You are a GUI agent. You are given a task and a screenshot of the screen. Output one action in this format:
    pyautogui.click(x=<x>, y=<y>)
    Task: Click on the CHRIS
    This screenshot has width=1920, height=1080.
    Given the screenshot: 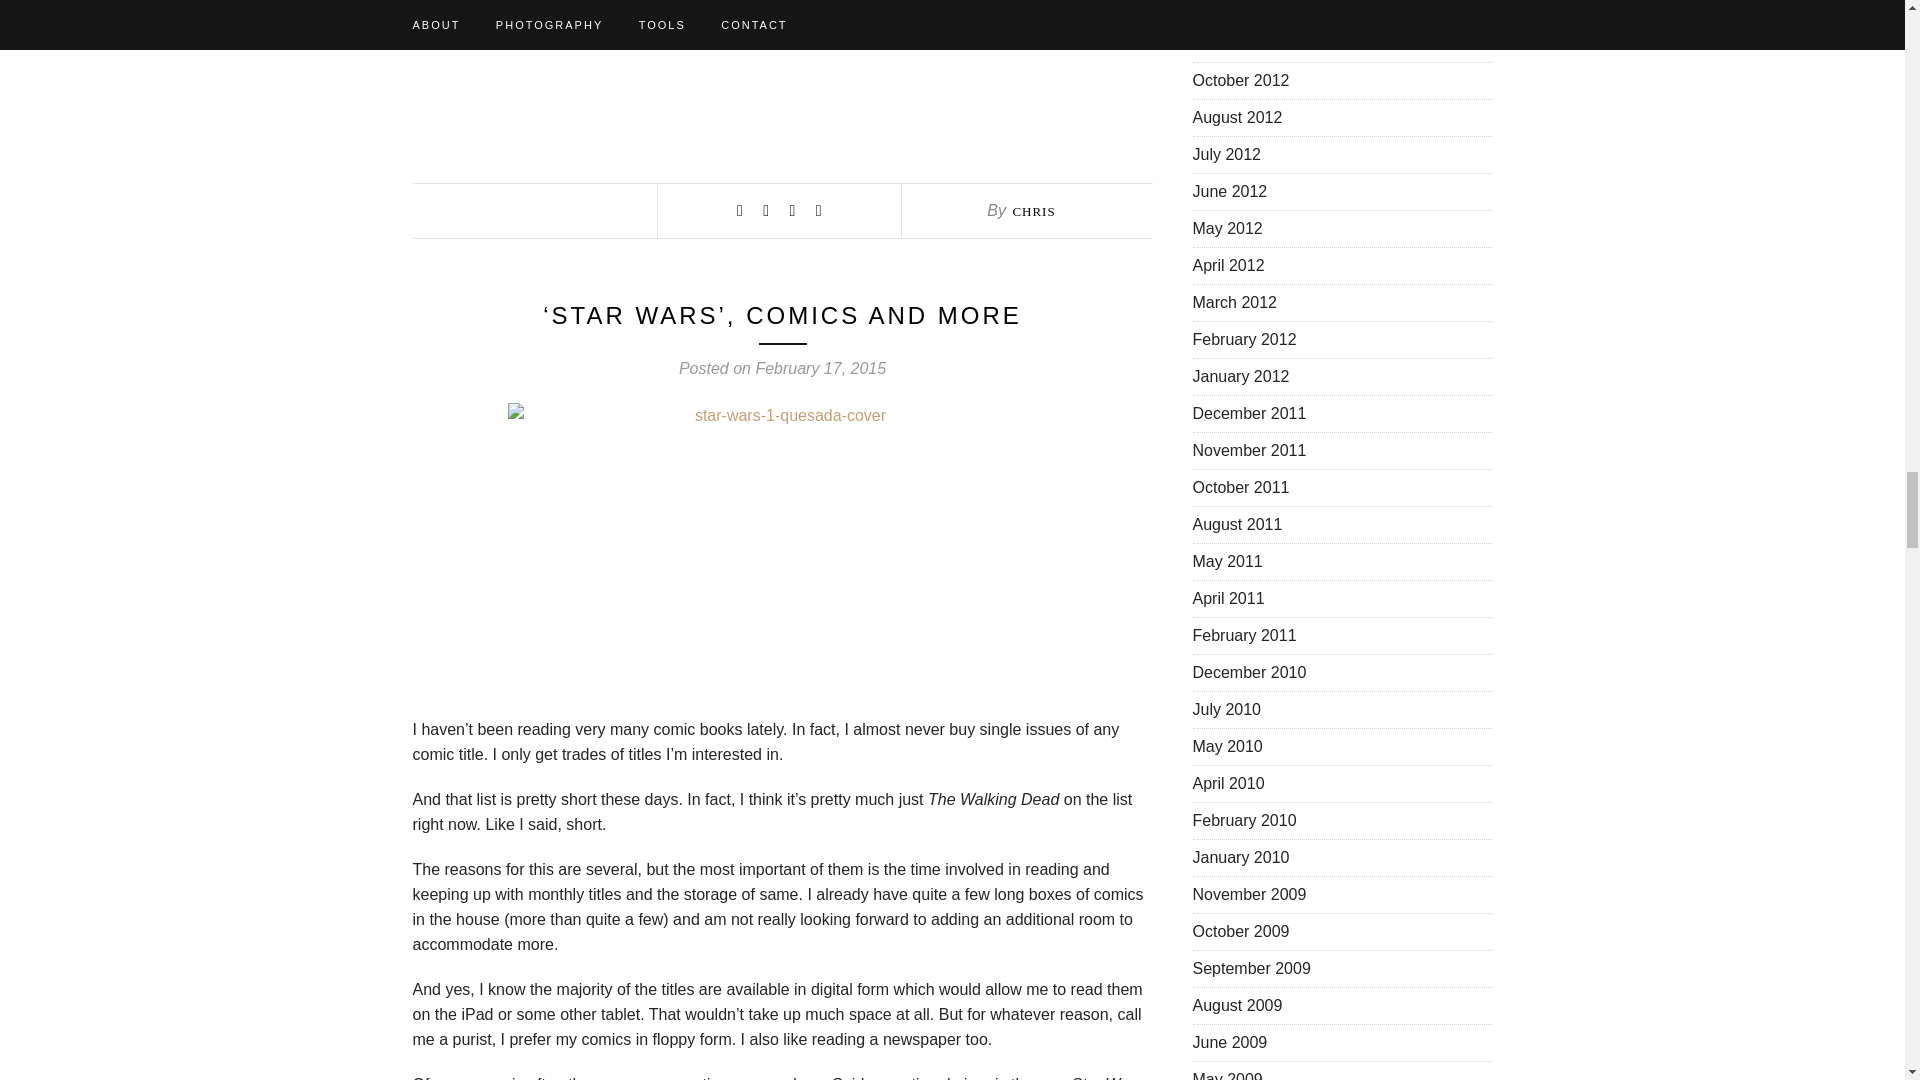 What is the action you would take?
    pyautogui.click(x=1032, y=212)
    